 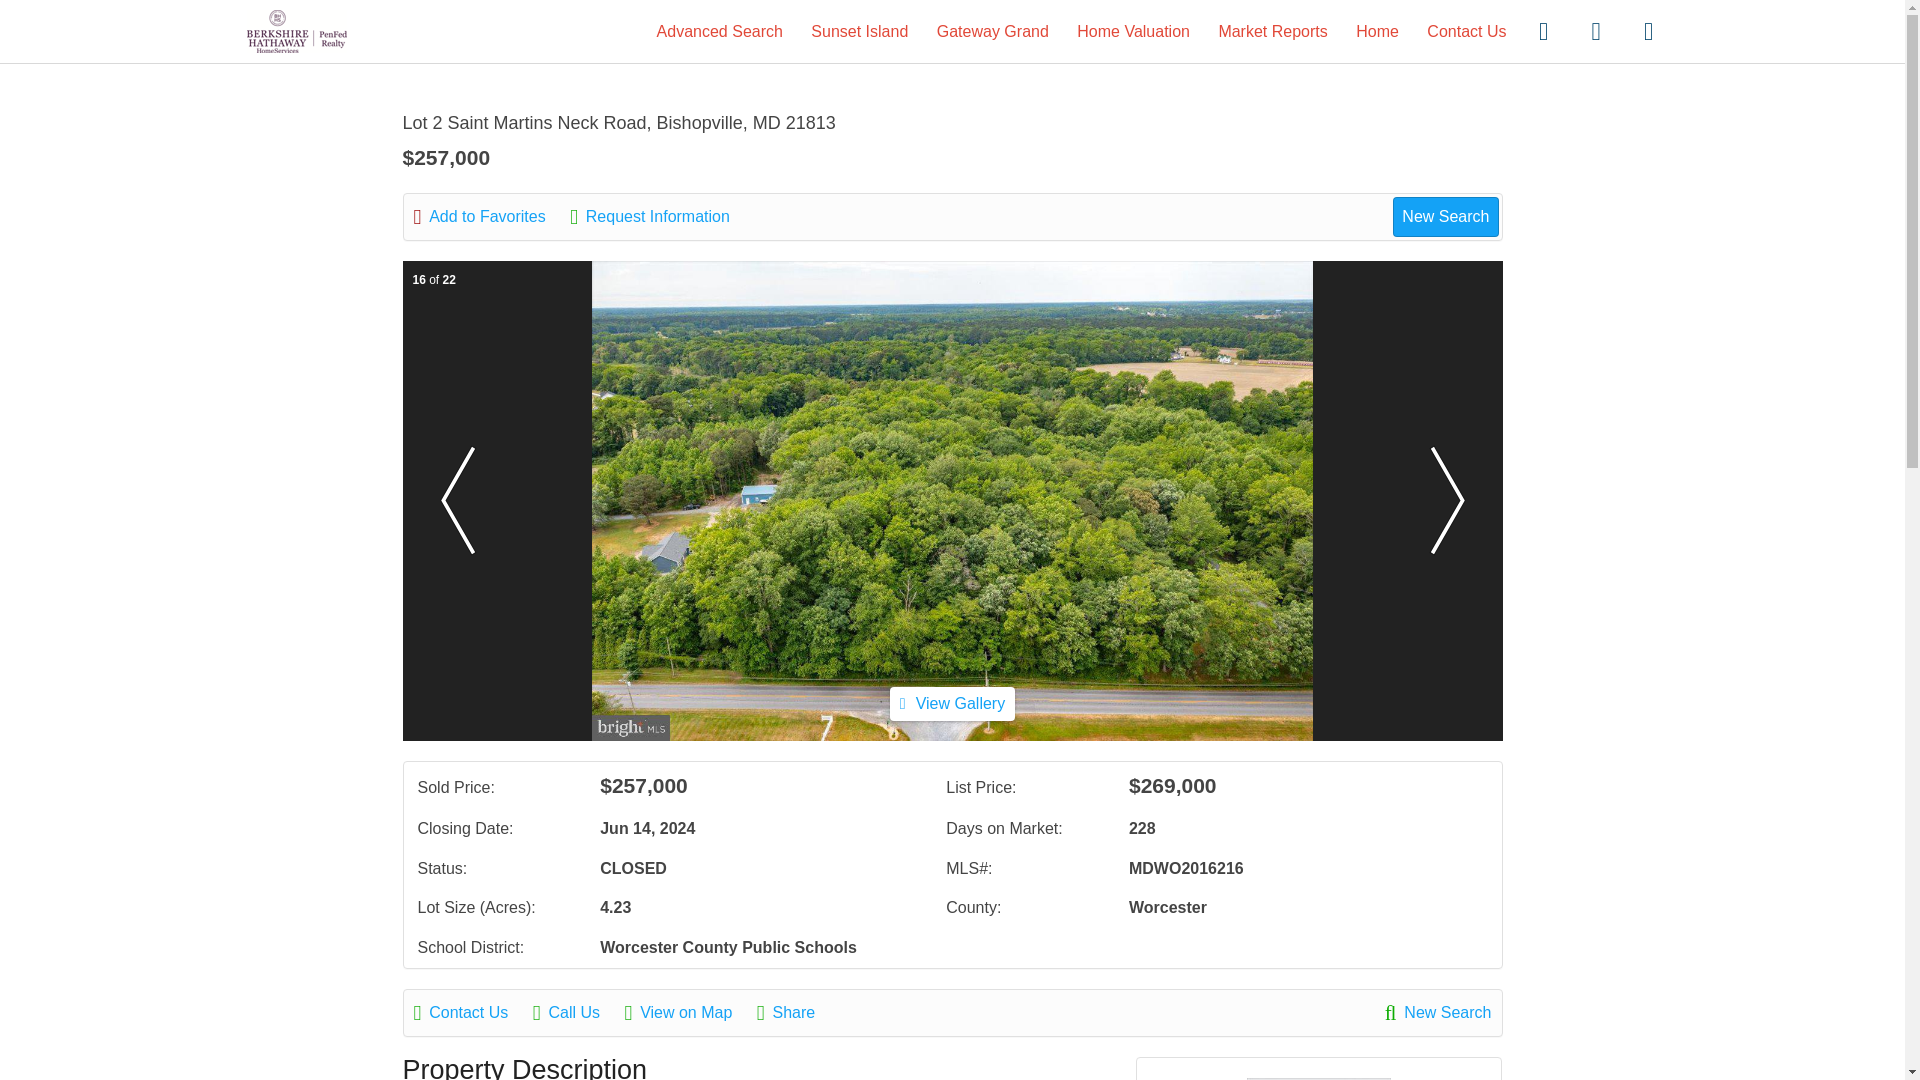 I want to click on Gateway Grand, so click(x=992, y=30).